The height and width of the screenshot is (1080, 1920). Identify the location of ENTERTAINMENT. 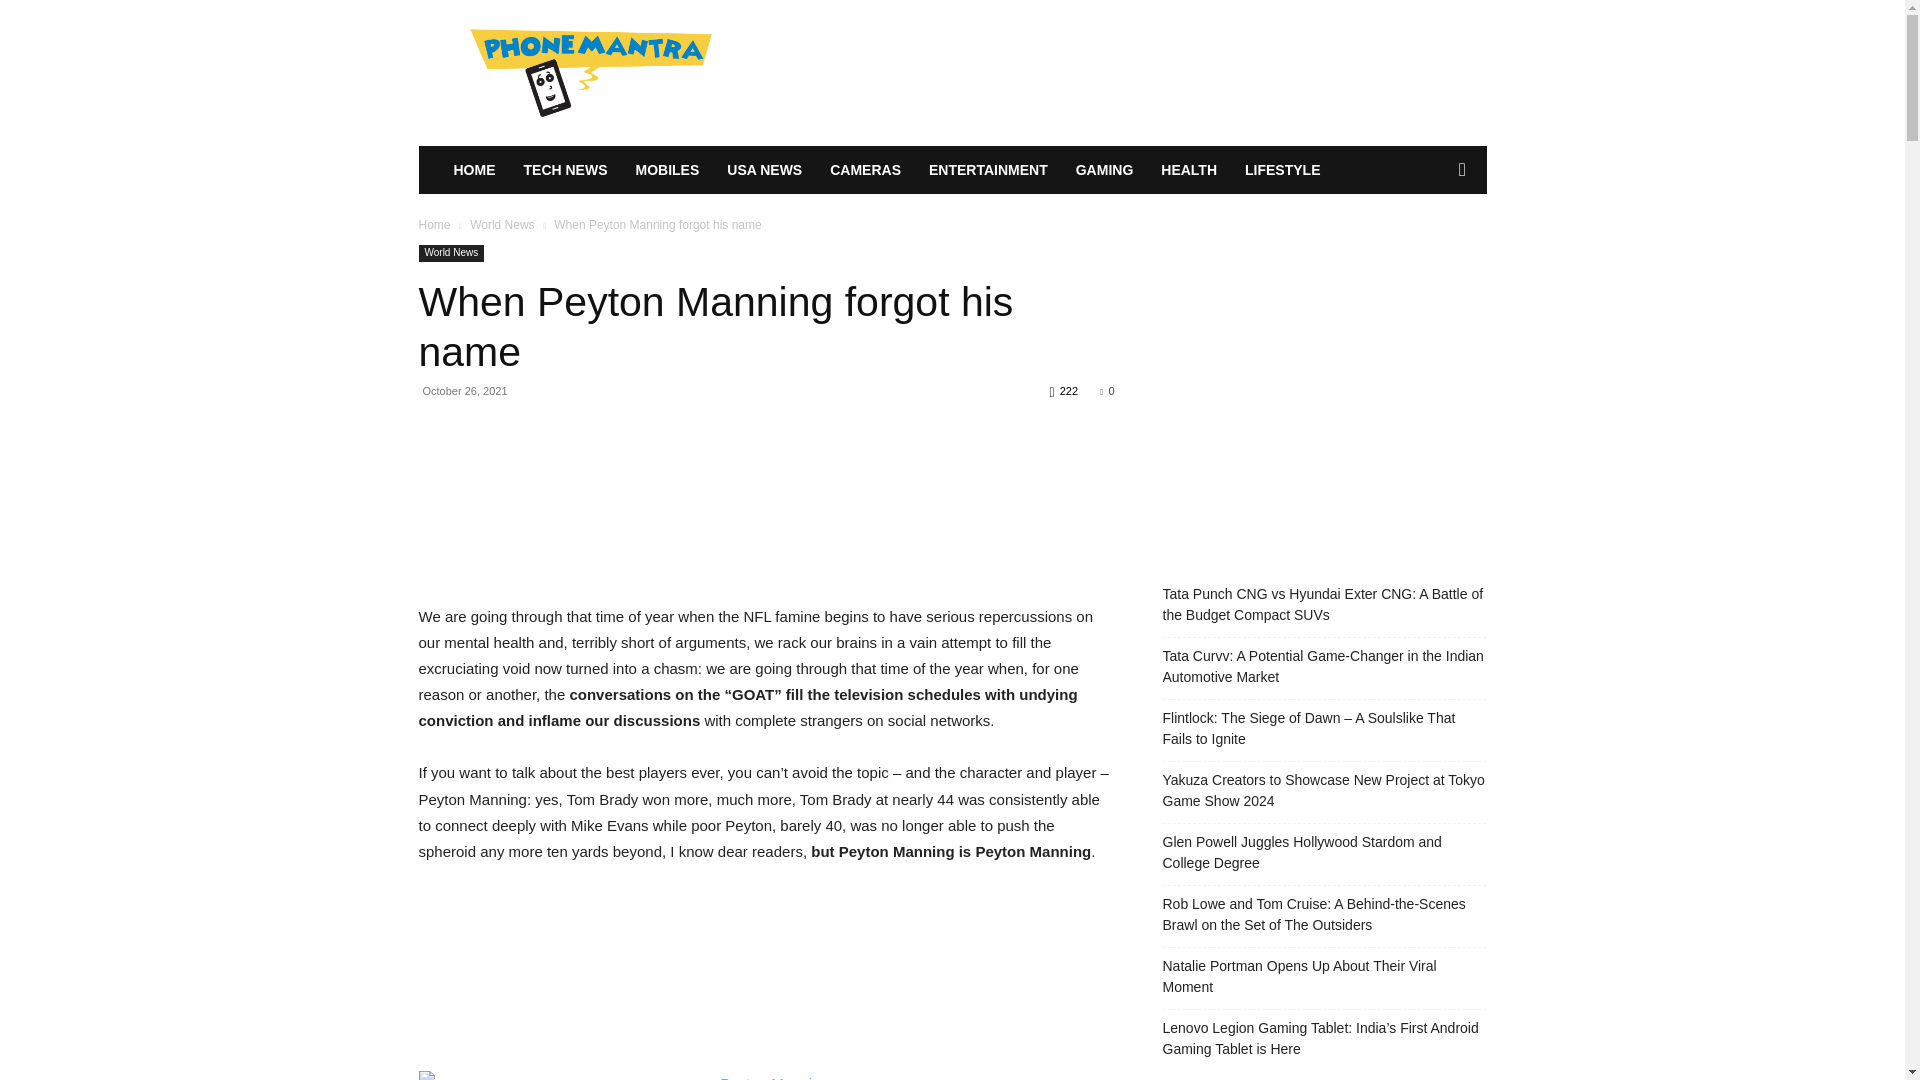
(988, 170).